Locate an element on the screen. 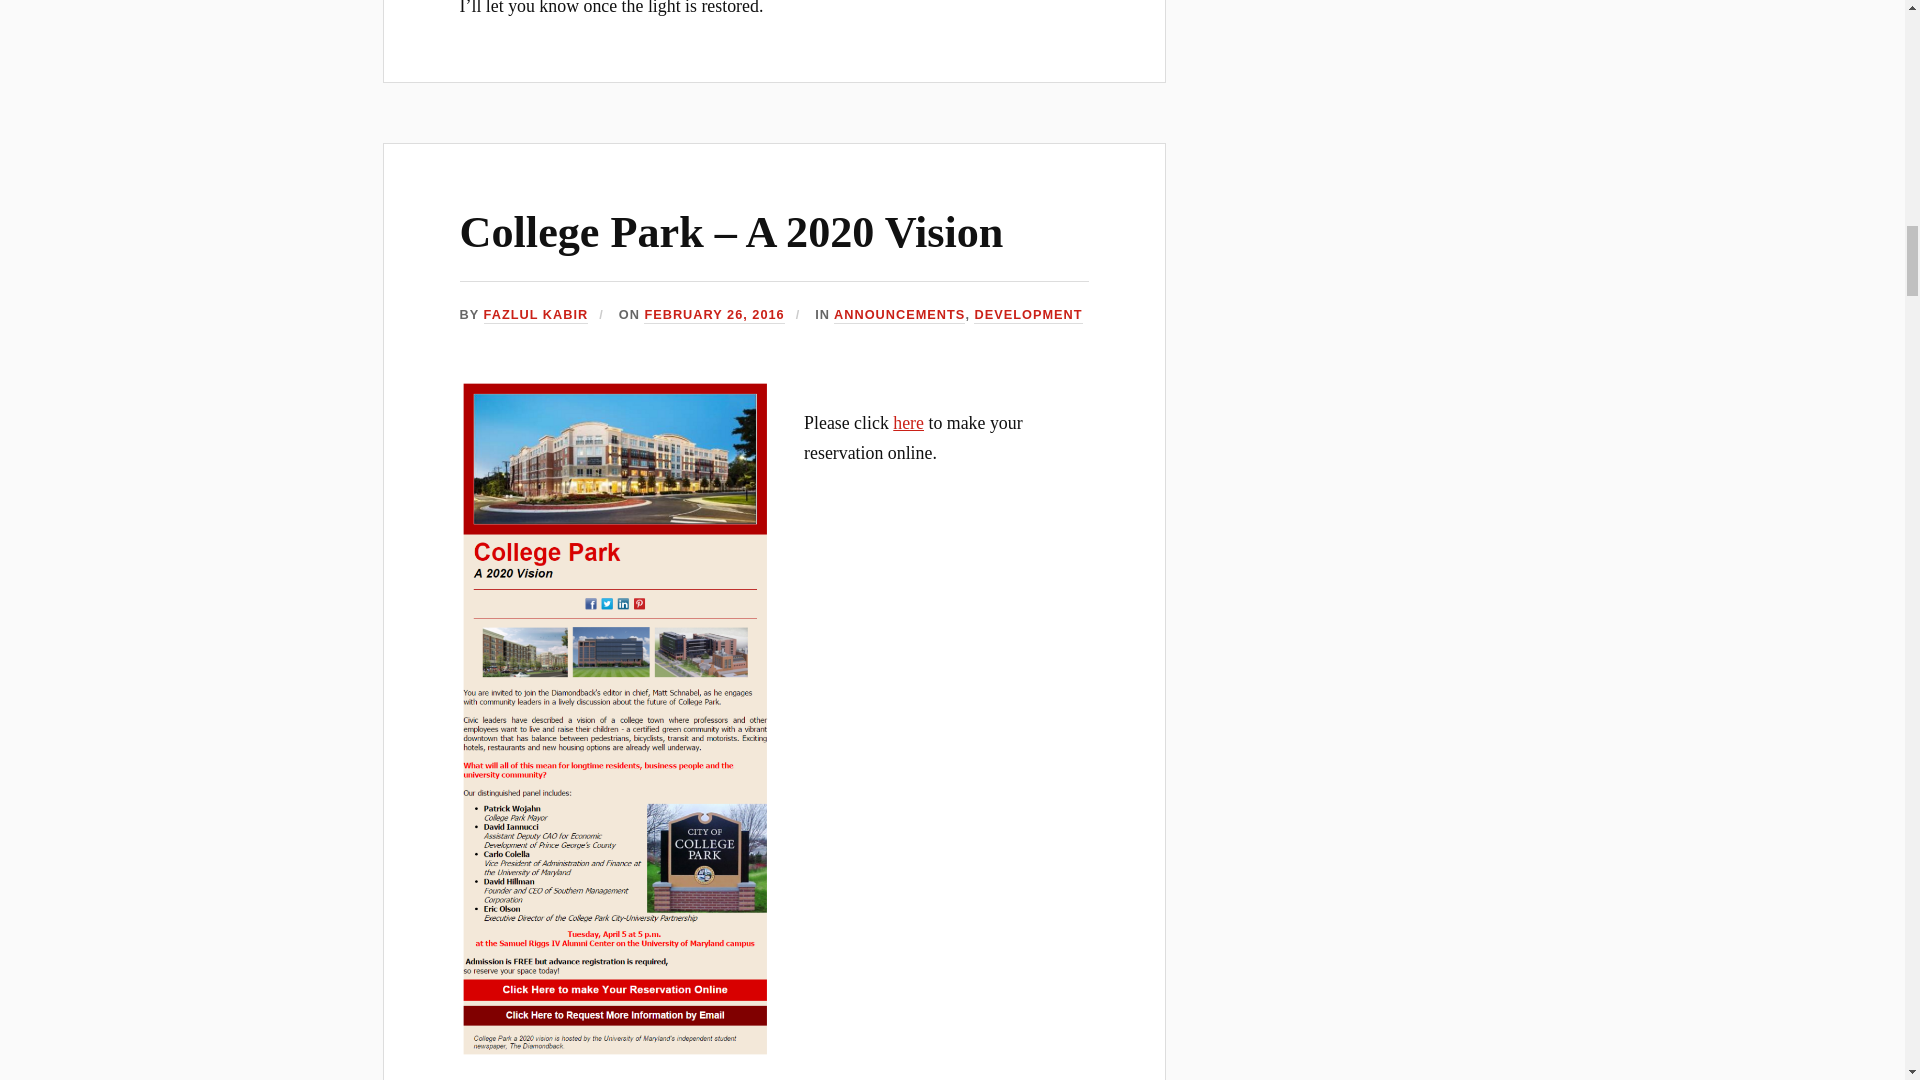 Image resolution: width=1920 pixels, height=1080 pixels. here is located at coordinates (908, 422).